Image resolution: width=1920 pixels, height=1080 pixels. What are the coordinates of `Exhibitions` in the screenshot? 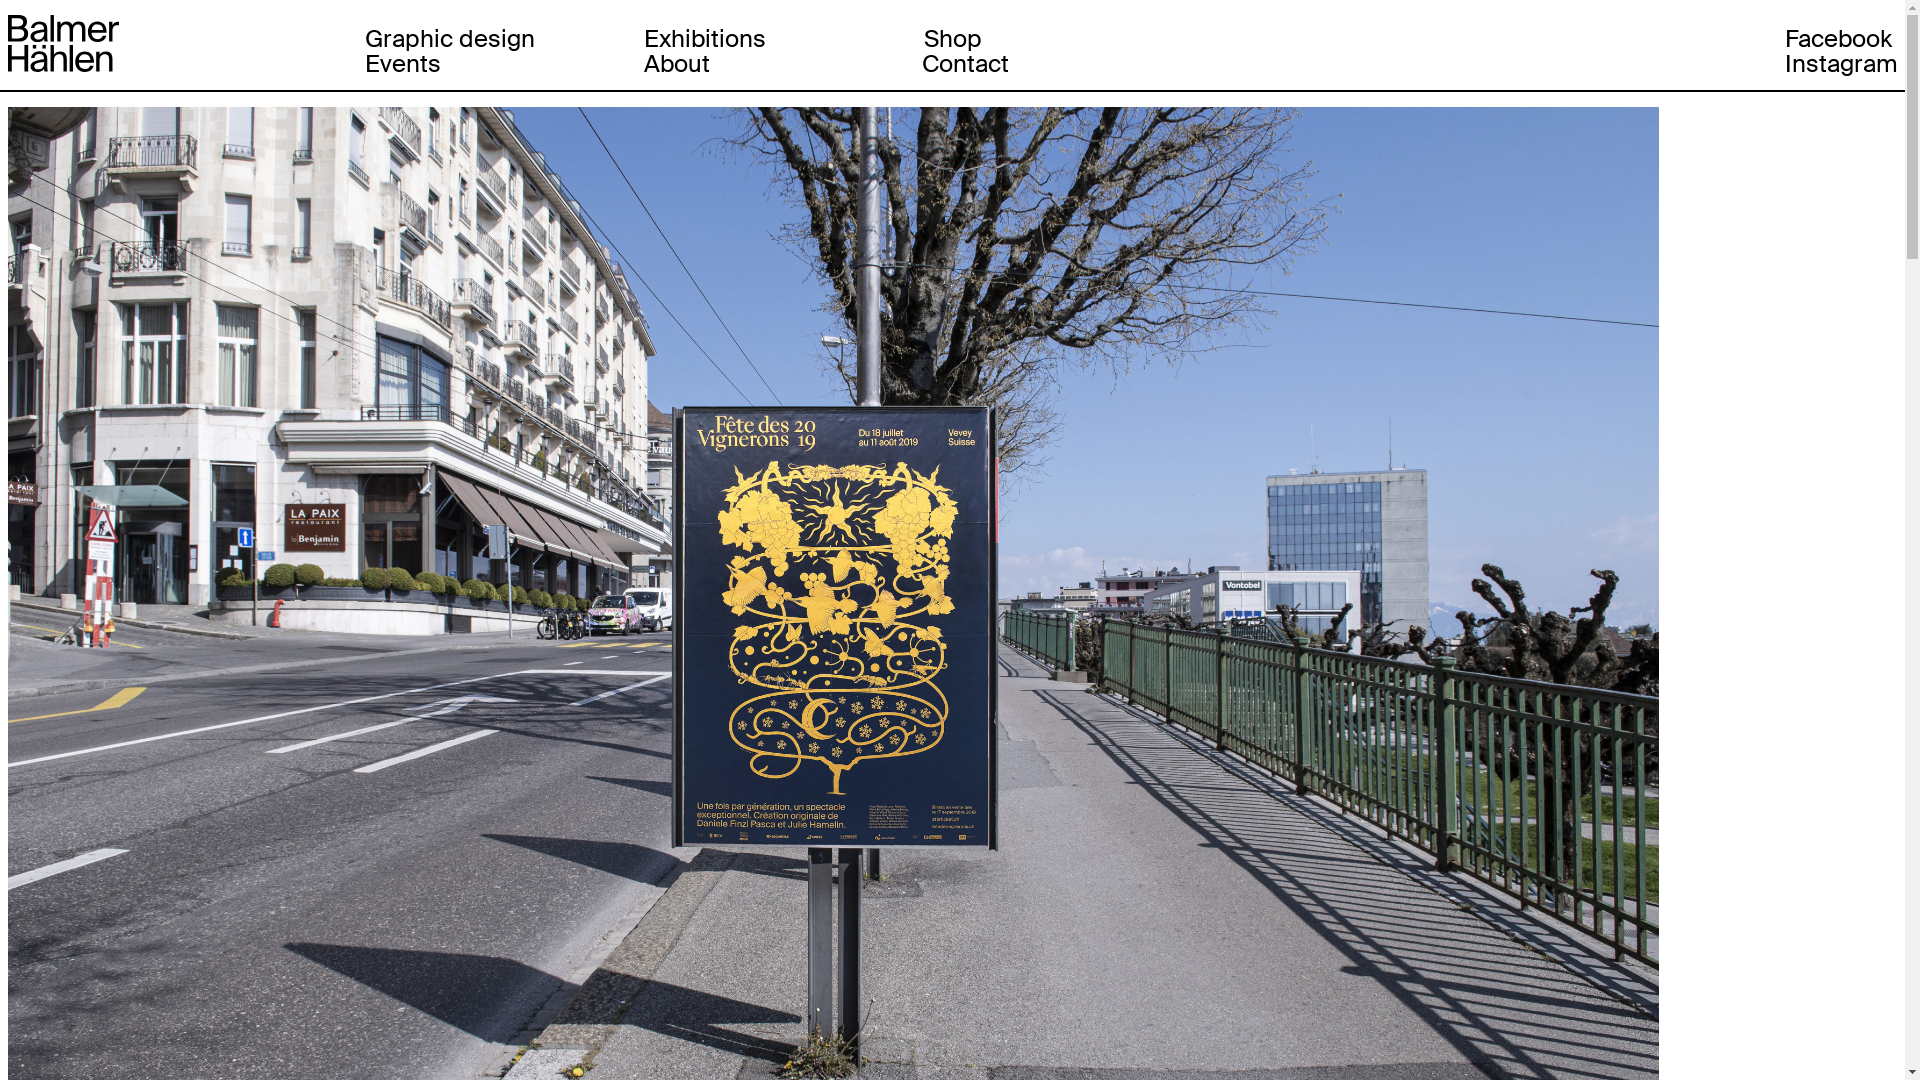 It's located at (705, 38).